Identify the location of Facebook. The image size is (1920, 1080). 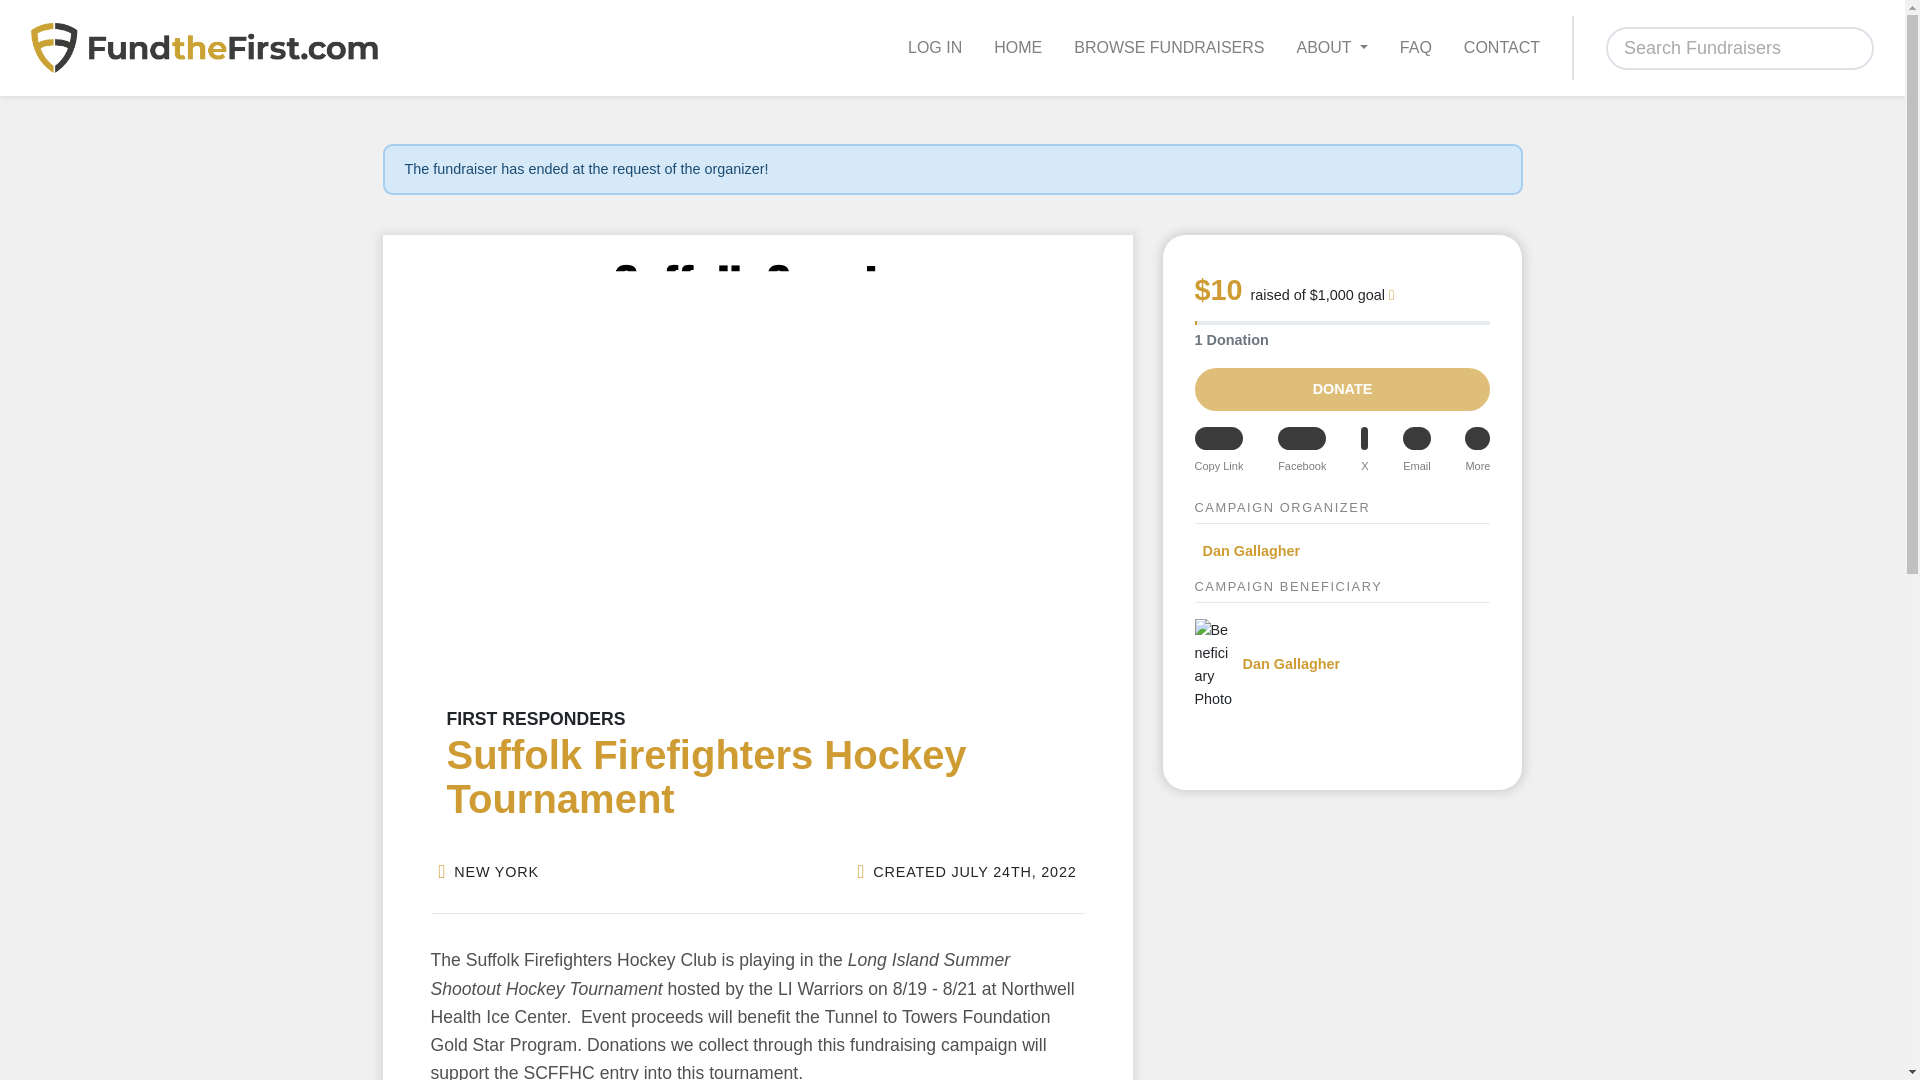
(1302, 451).